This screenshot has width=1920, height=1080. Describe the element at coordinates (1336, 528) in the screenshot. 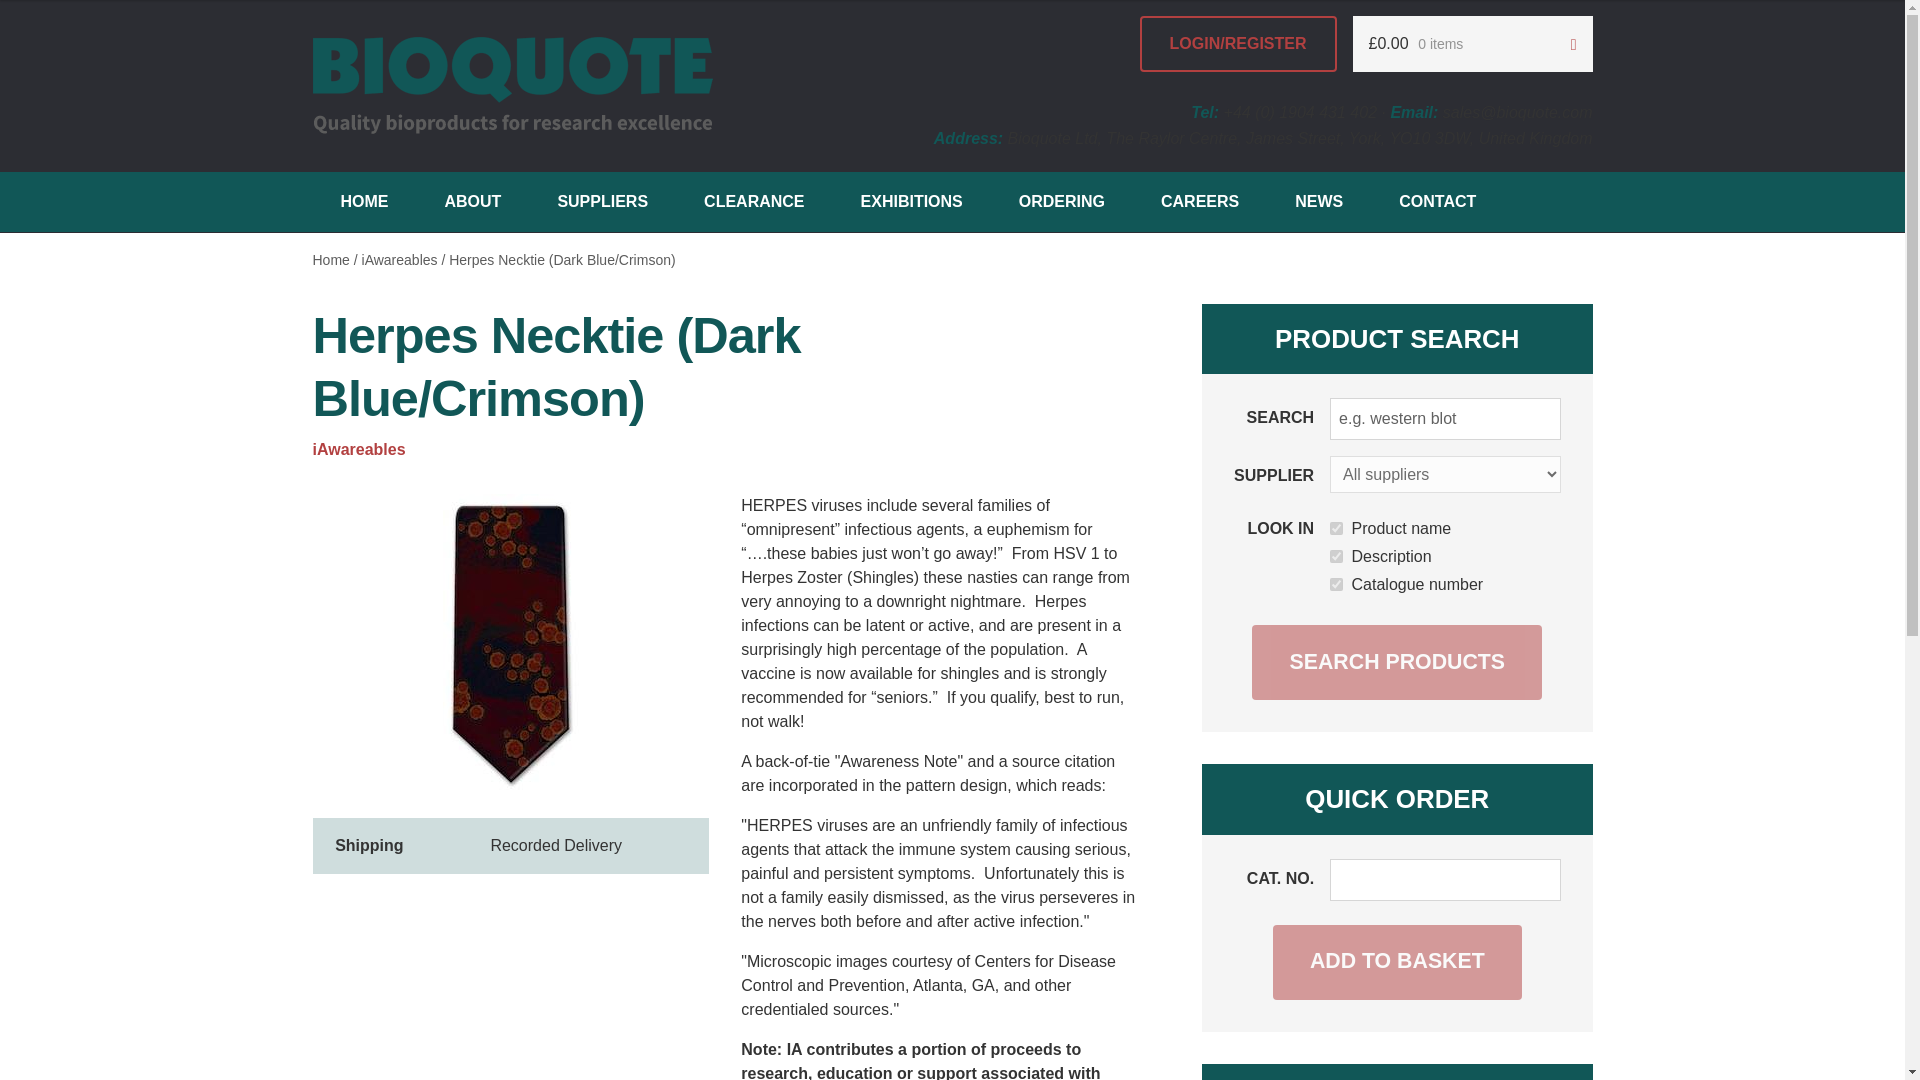

I see `name` at that location.